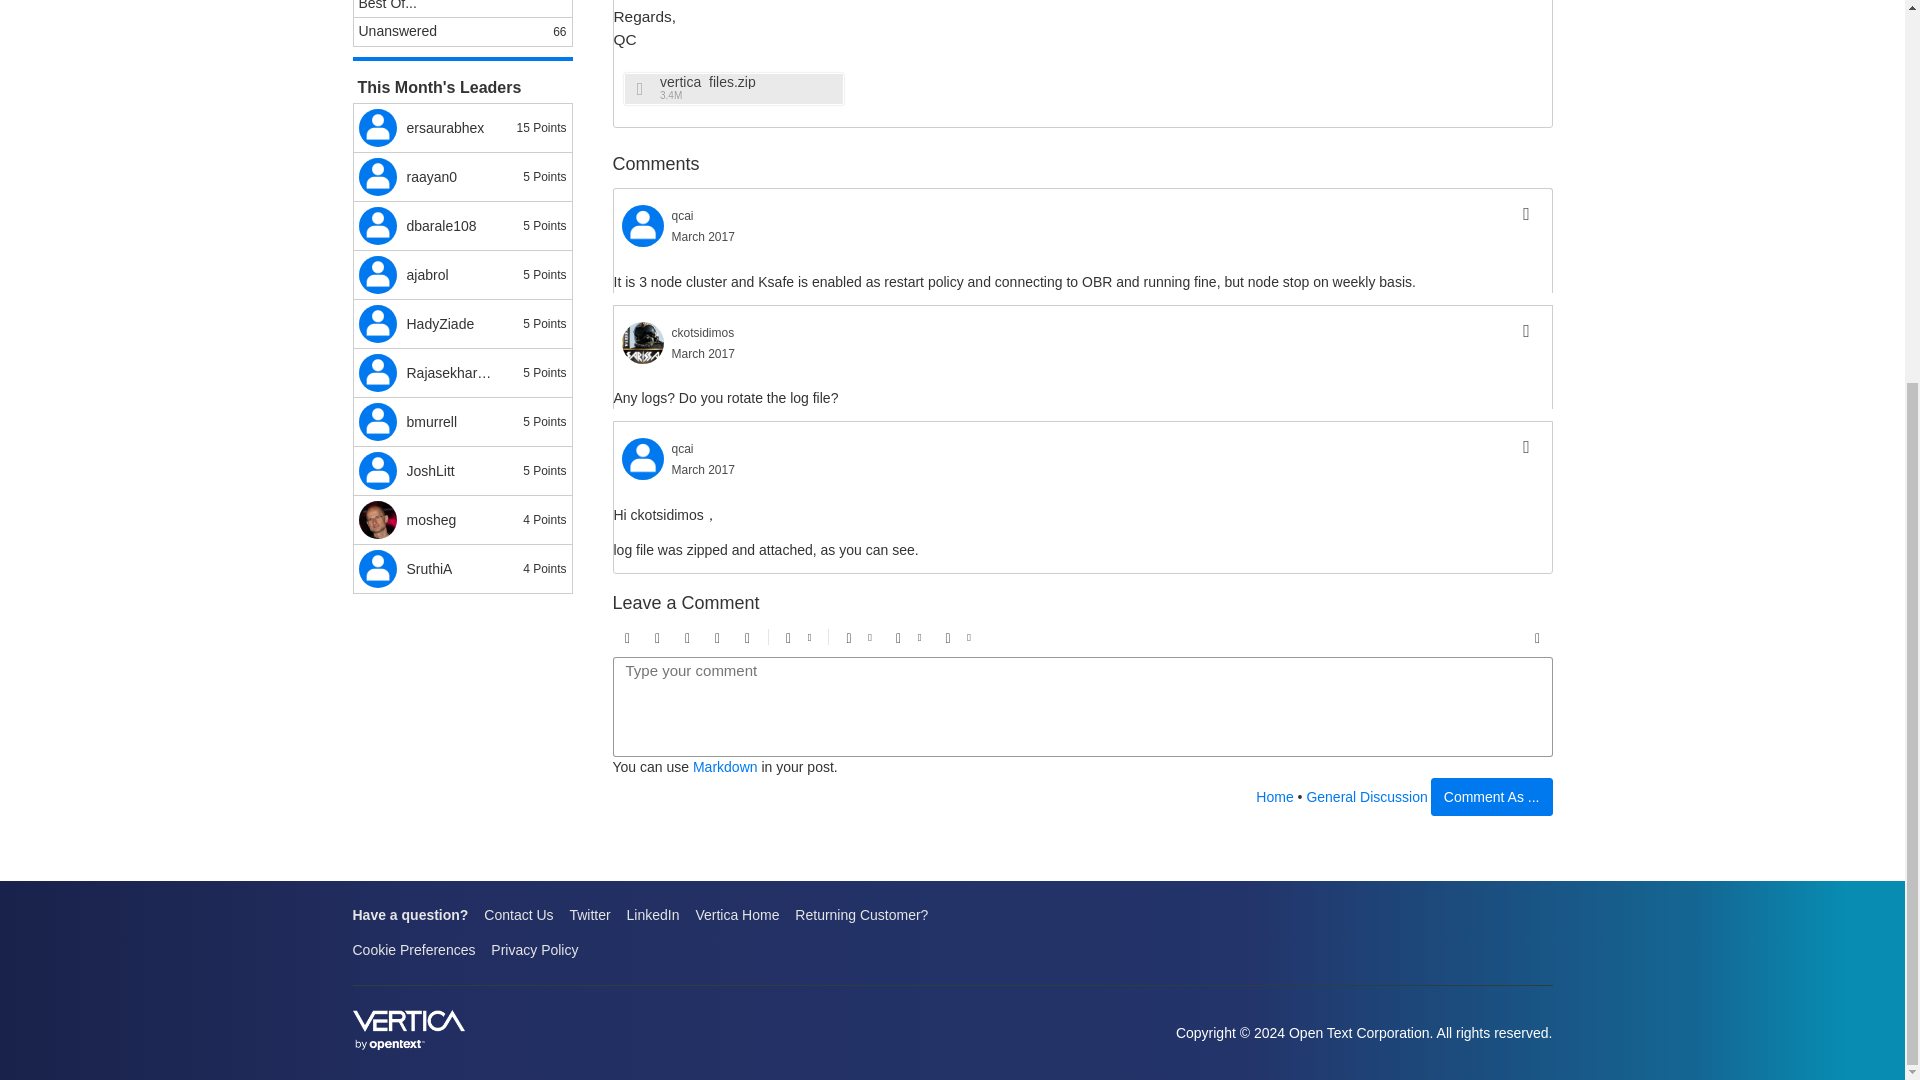 The width and height of the screenshot is (1920, 1080). I want to click on March 2017, so click(704, 237).